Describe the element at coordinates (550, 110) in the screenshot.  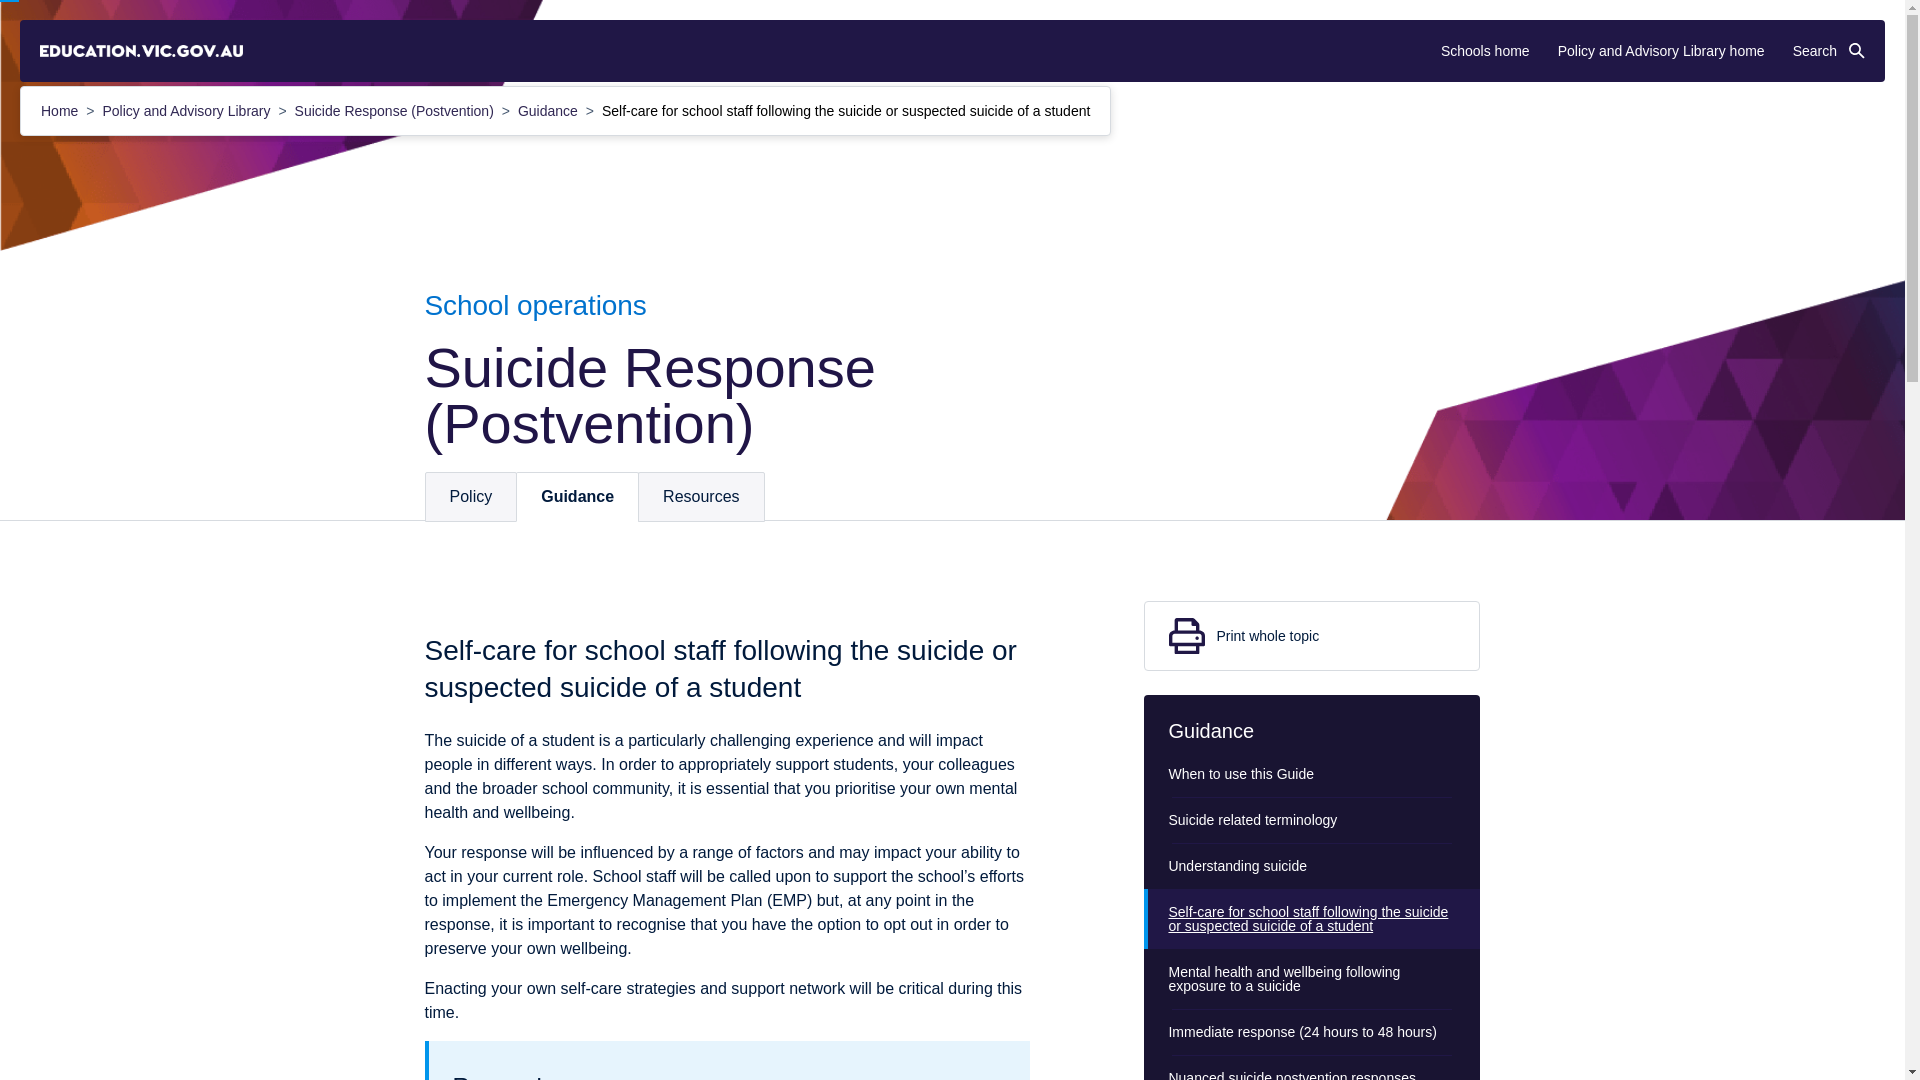
I see `Guidance` at that location.